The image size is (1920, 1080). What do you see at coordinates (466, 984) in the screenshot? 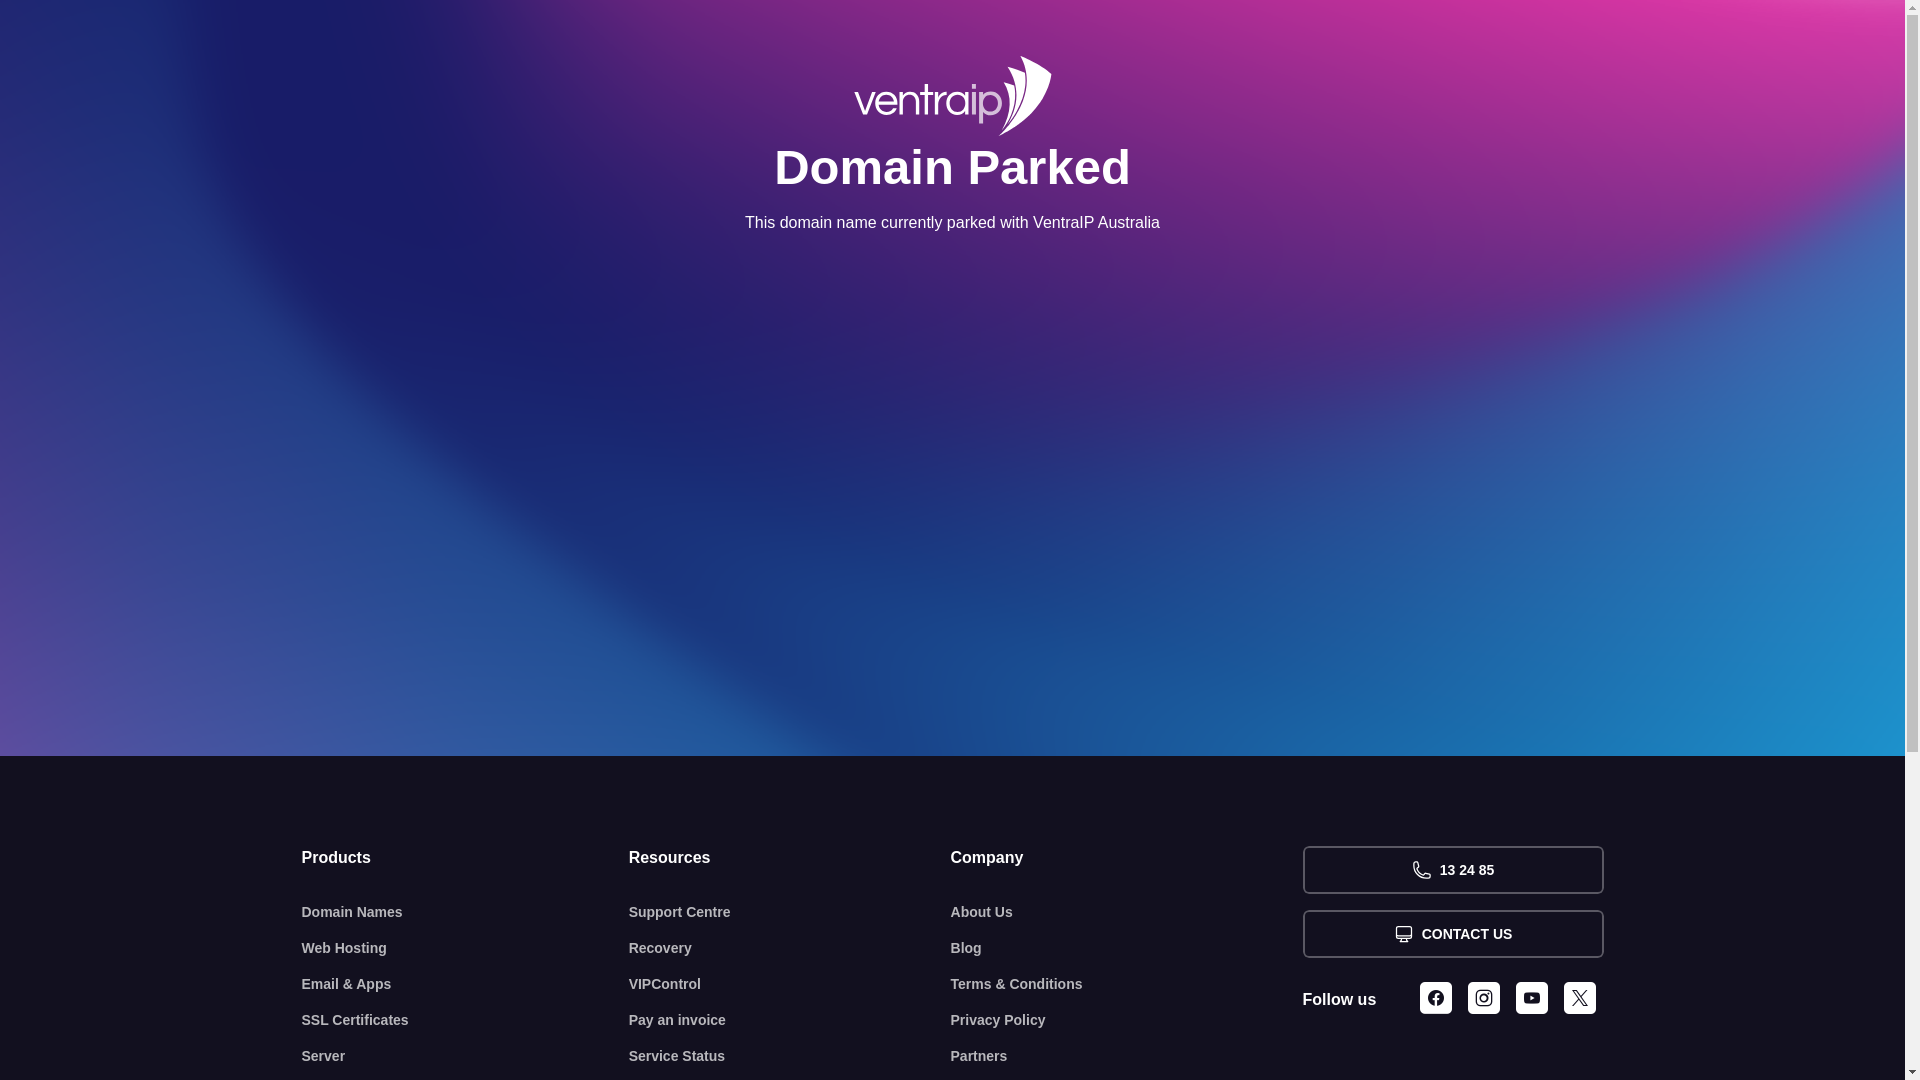
I see `Email & Apps` at bounding box center [466, 984].